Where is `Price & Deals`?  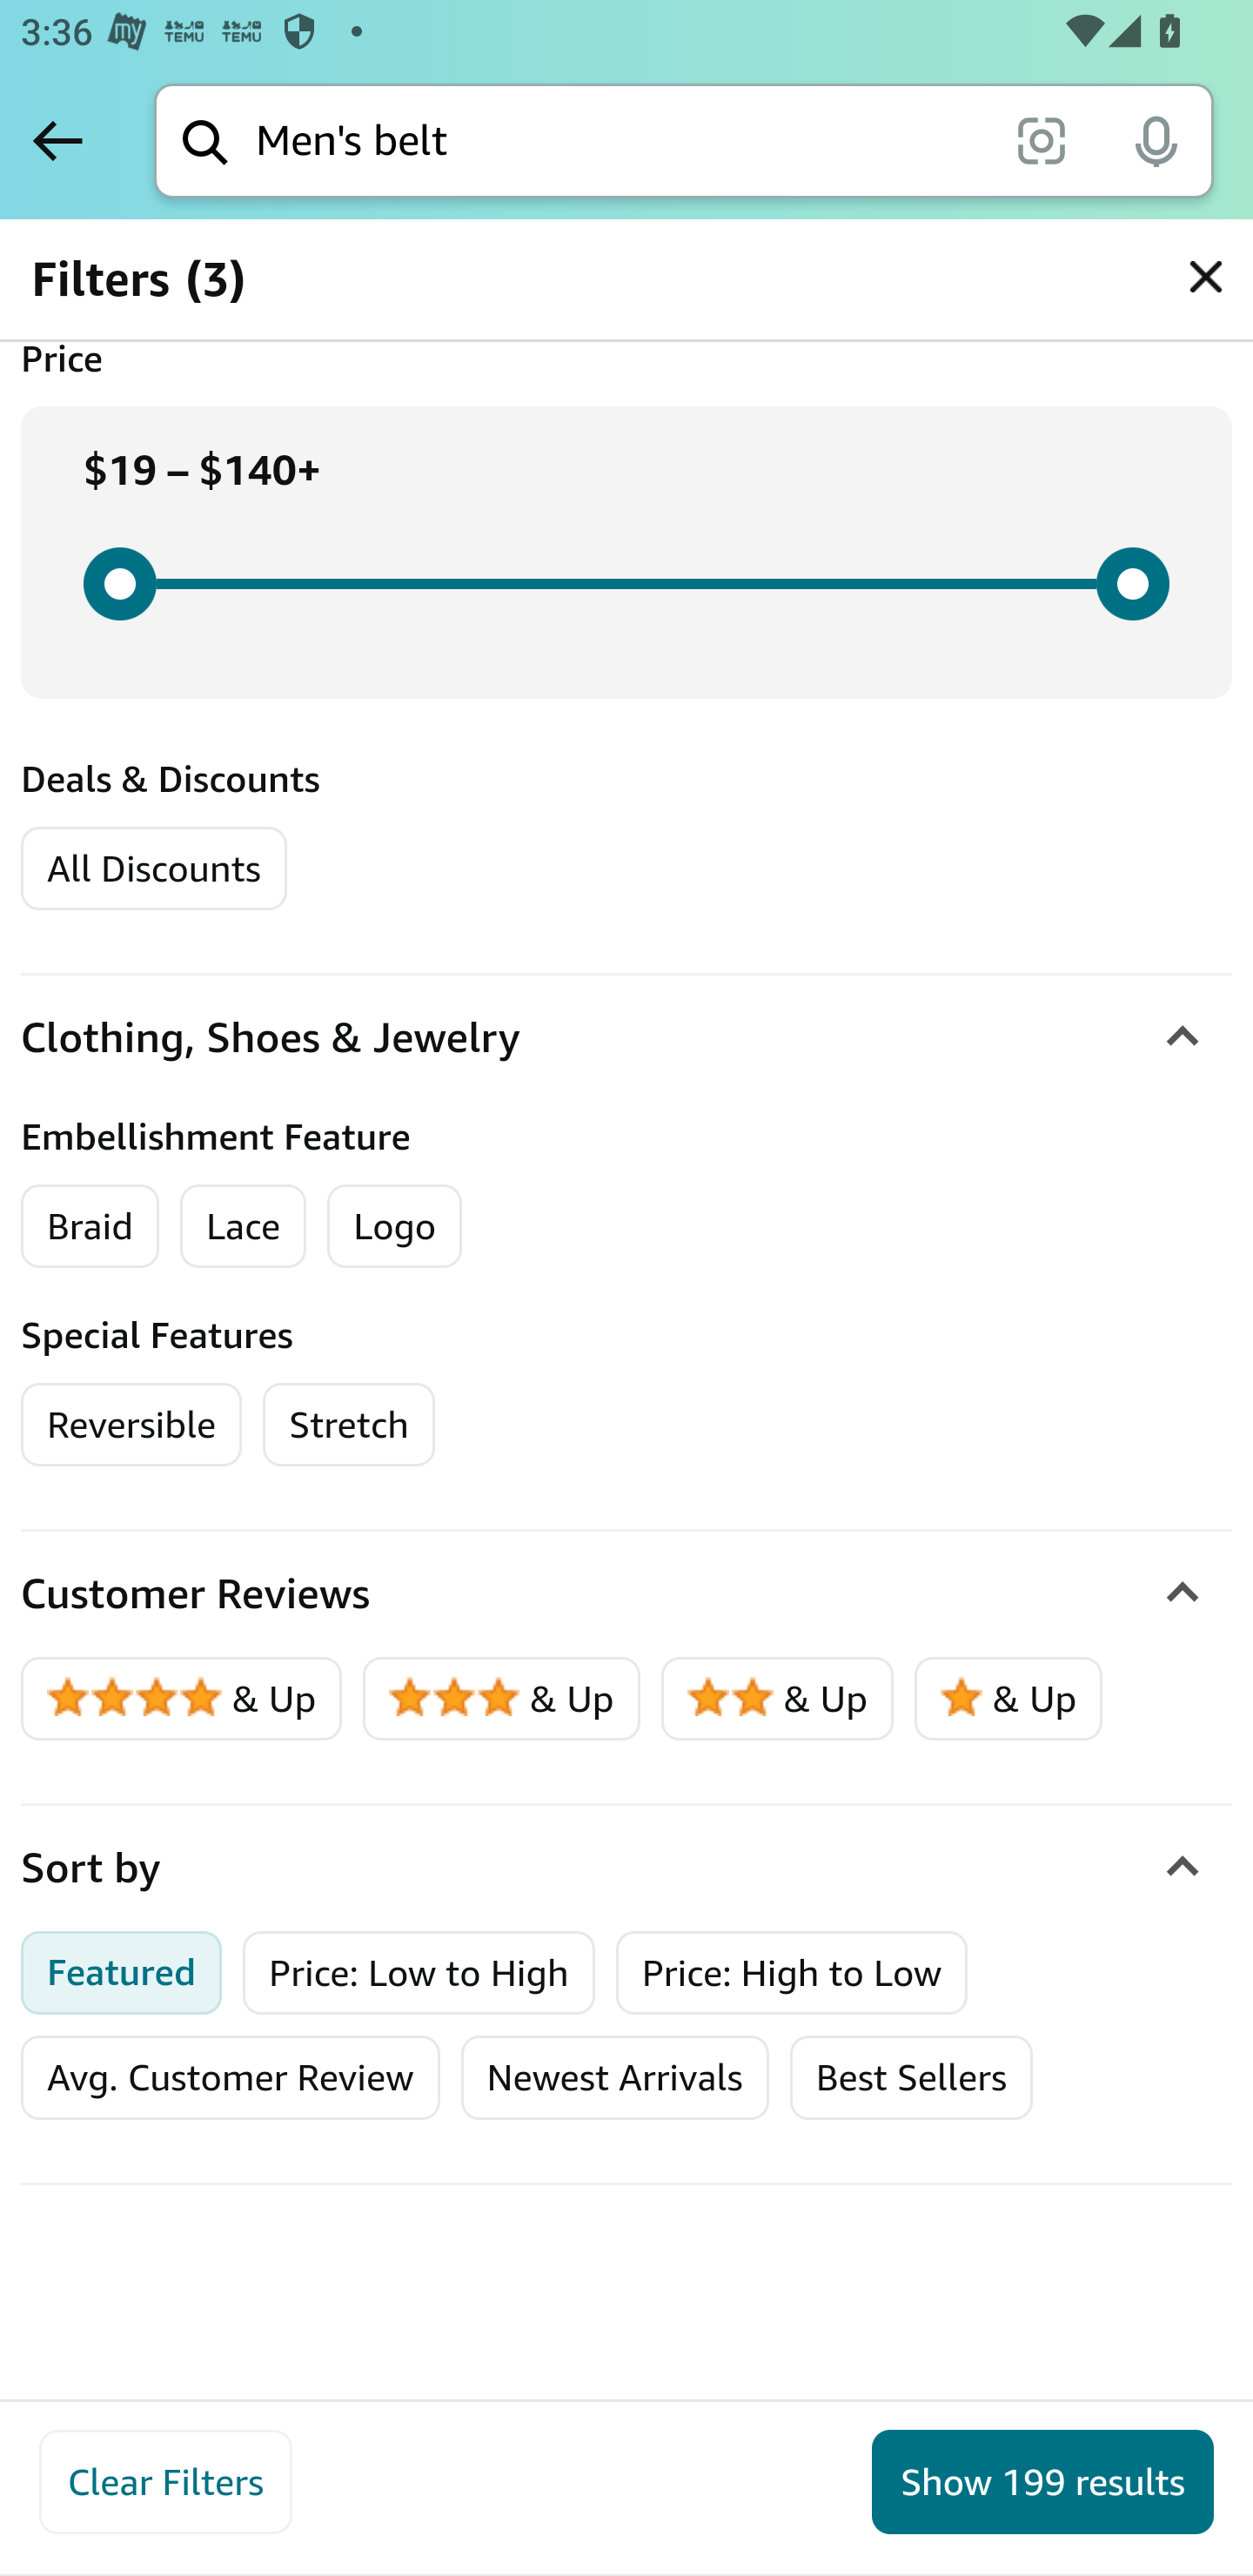
Price & Deals is located at coordinates (626, 272).